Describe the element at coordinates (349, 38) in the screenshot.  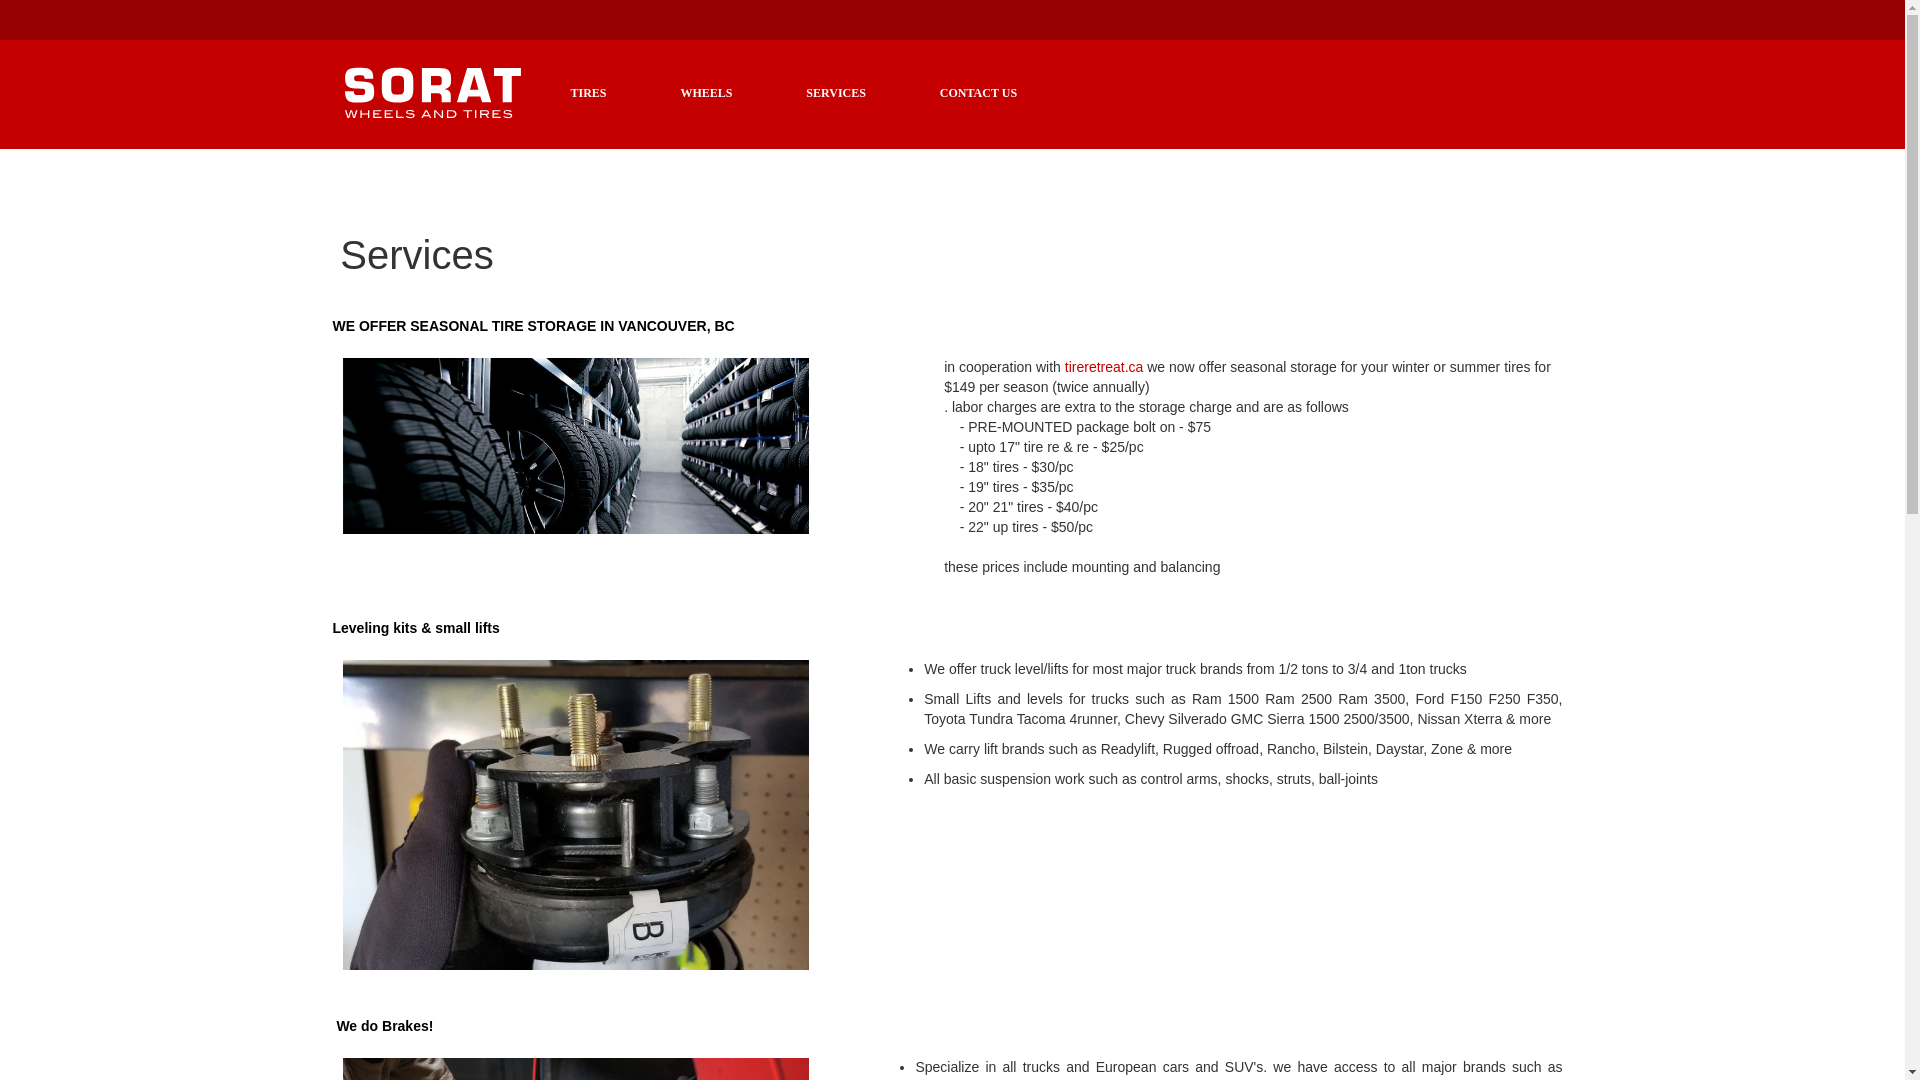
I see `Go to Home Page` at that location.